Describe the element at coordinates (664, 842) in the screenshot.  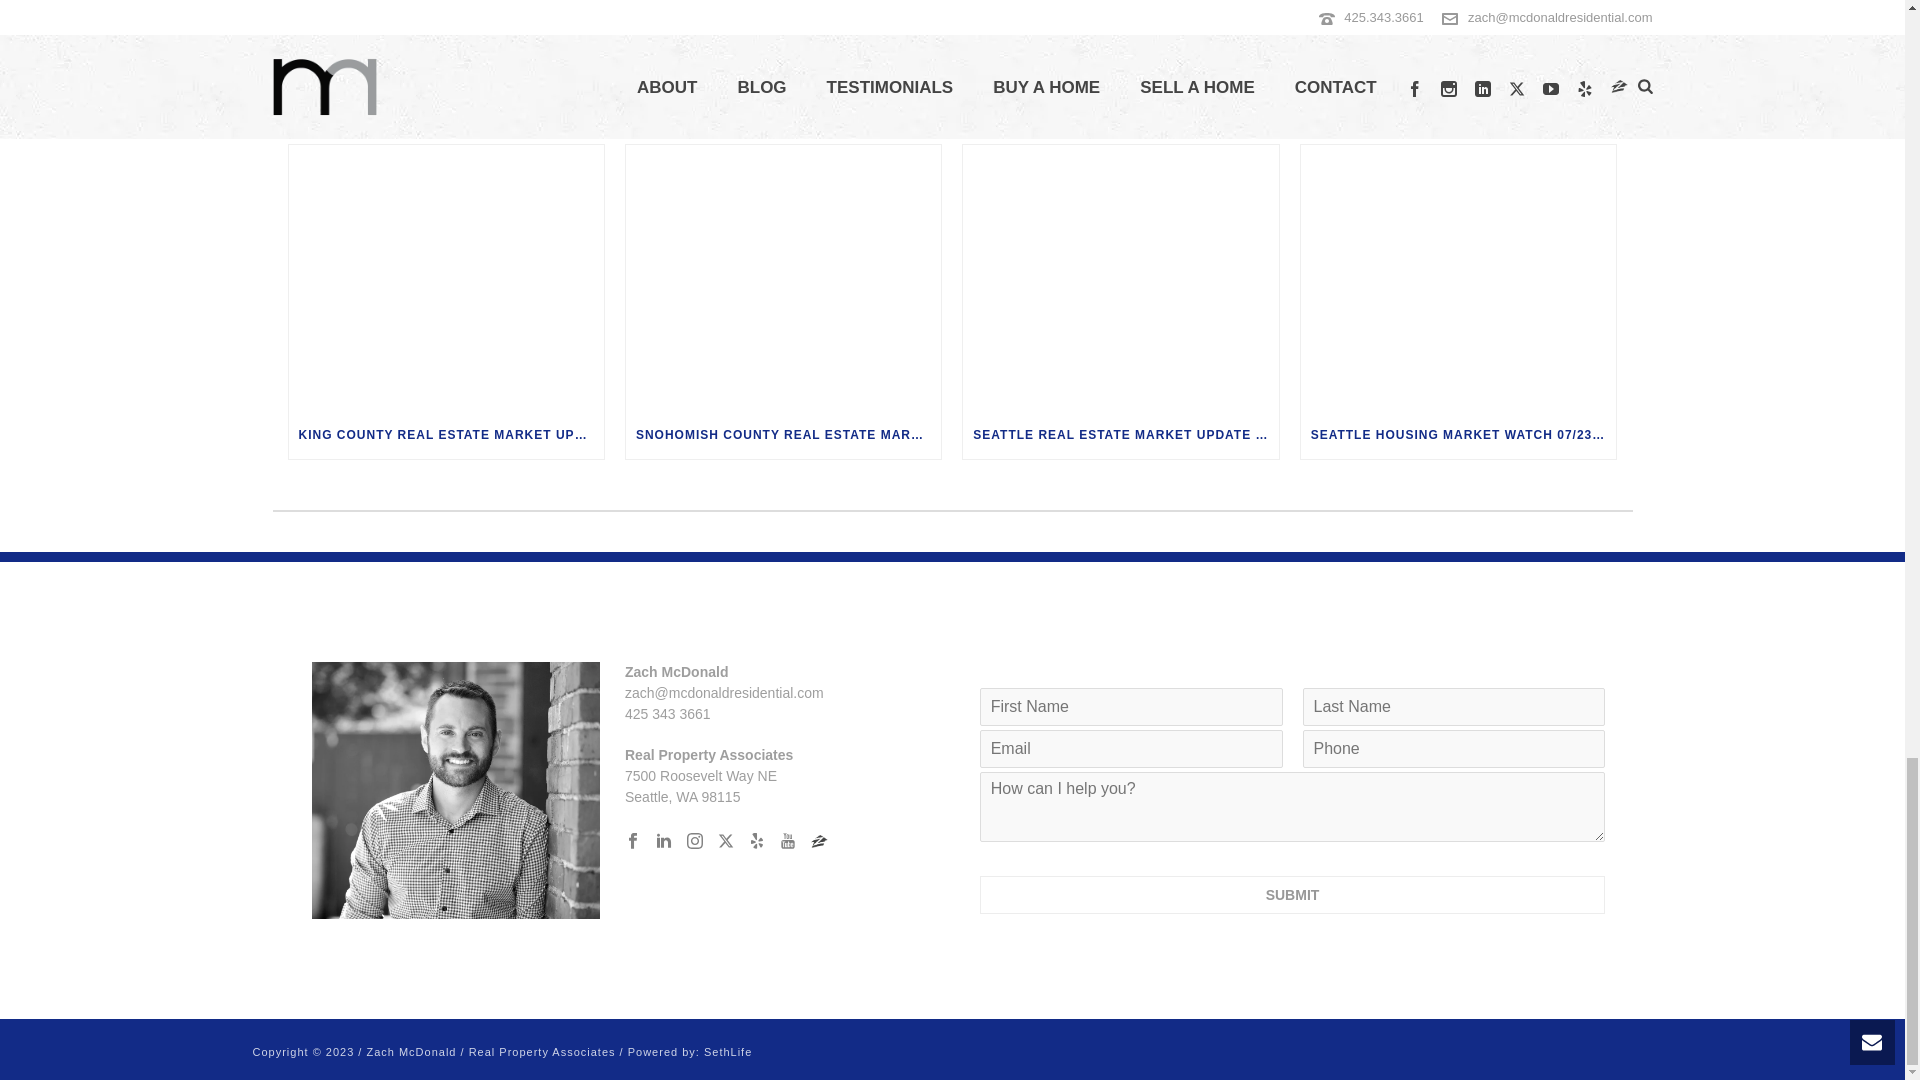
I see `Follow Us on linkedin` at that location.